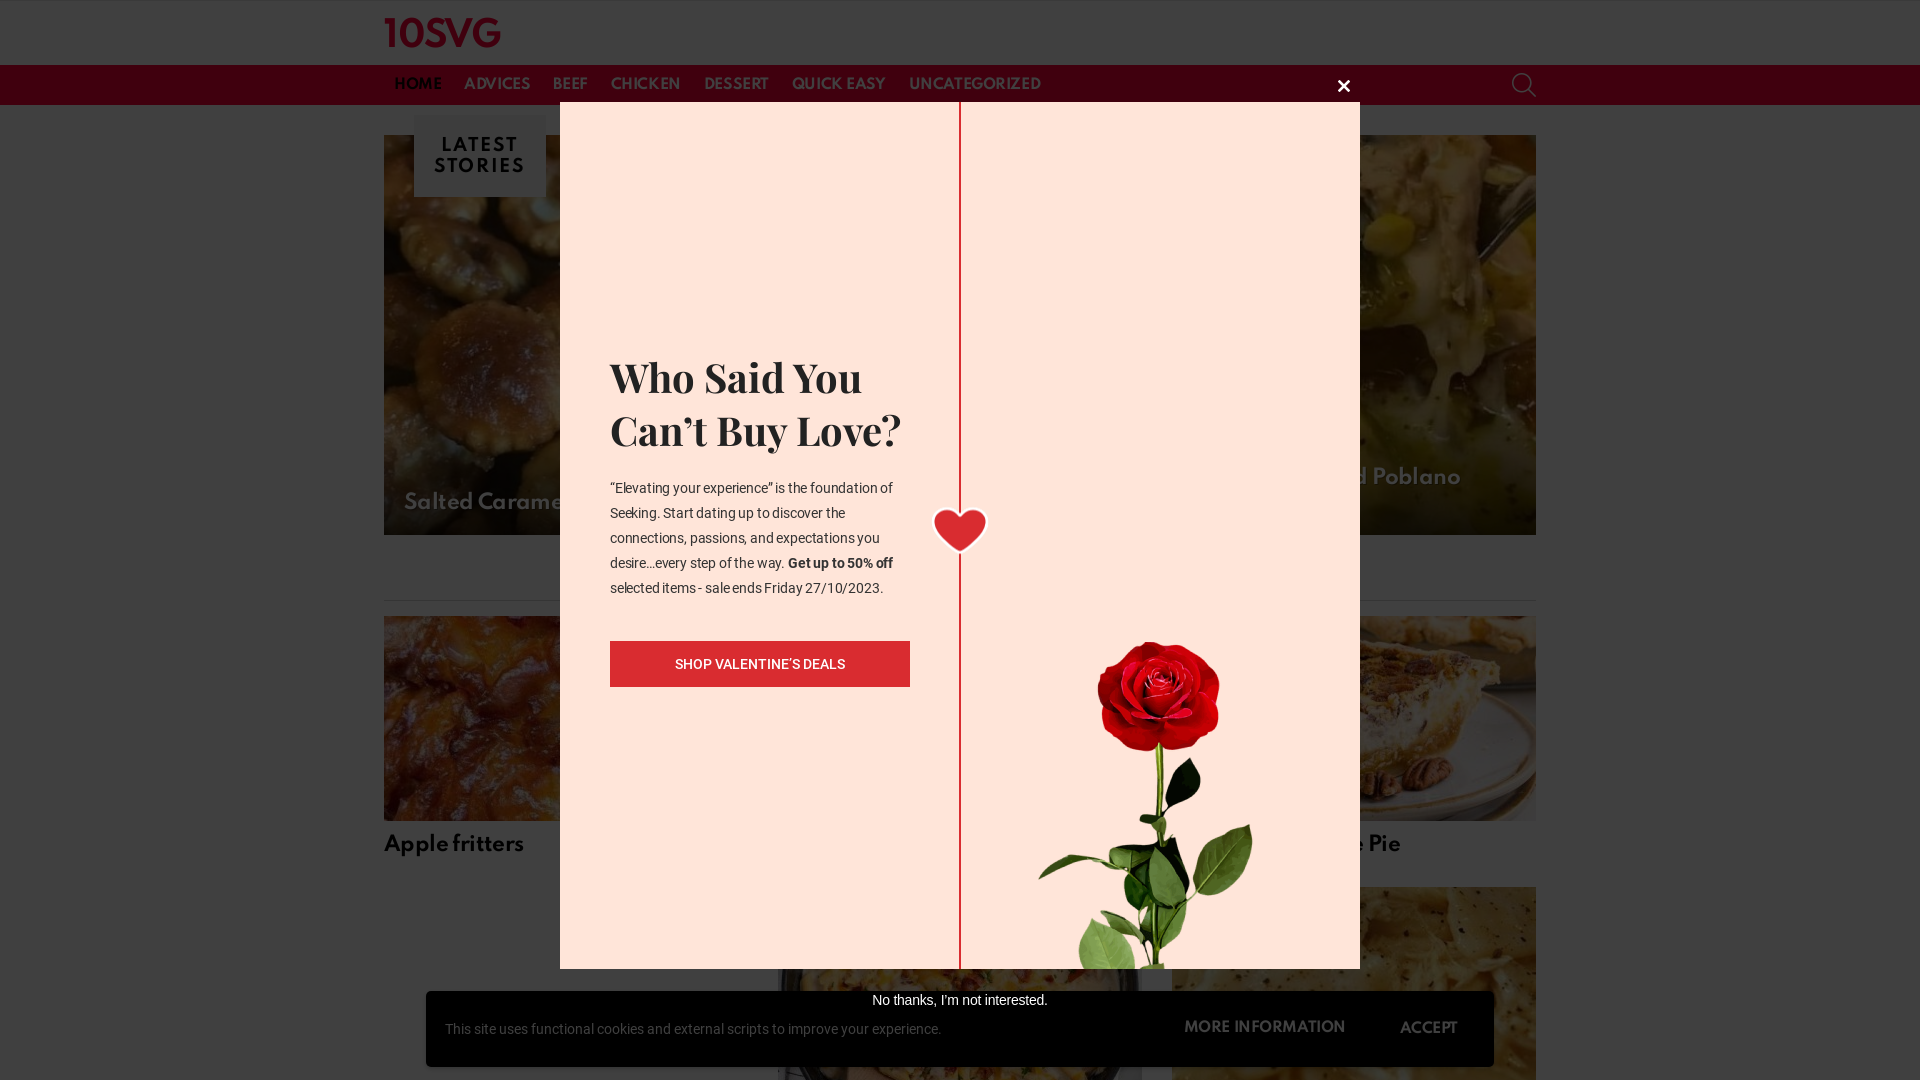 The image size is (1920, 1080). Describe the element at coordinates (975, 85) in the screenshot. I see `UNCATEGORIZED` at that location.